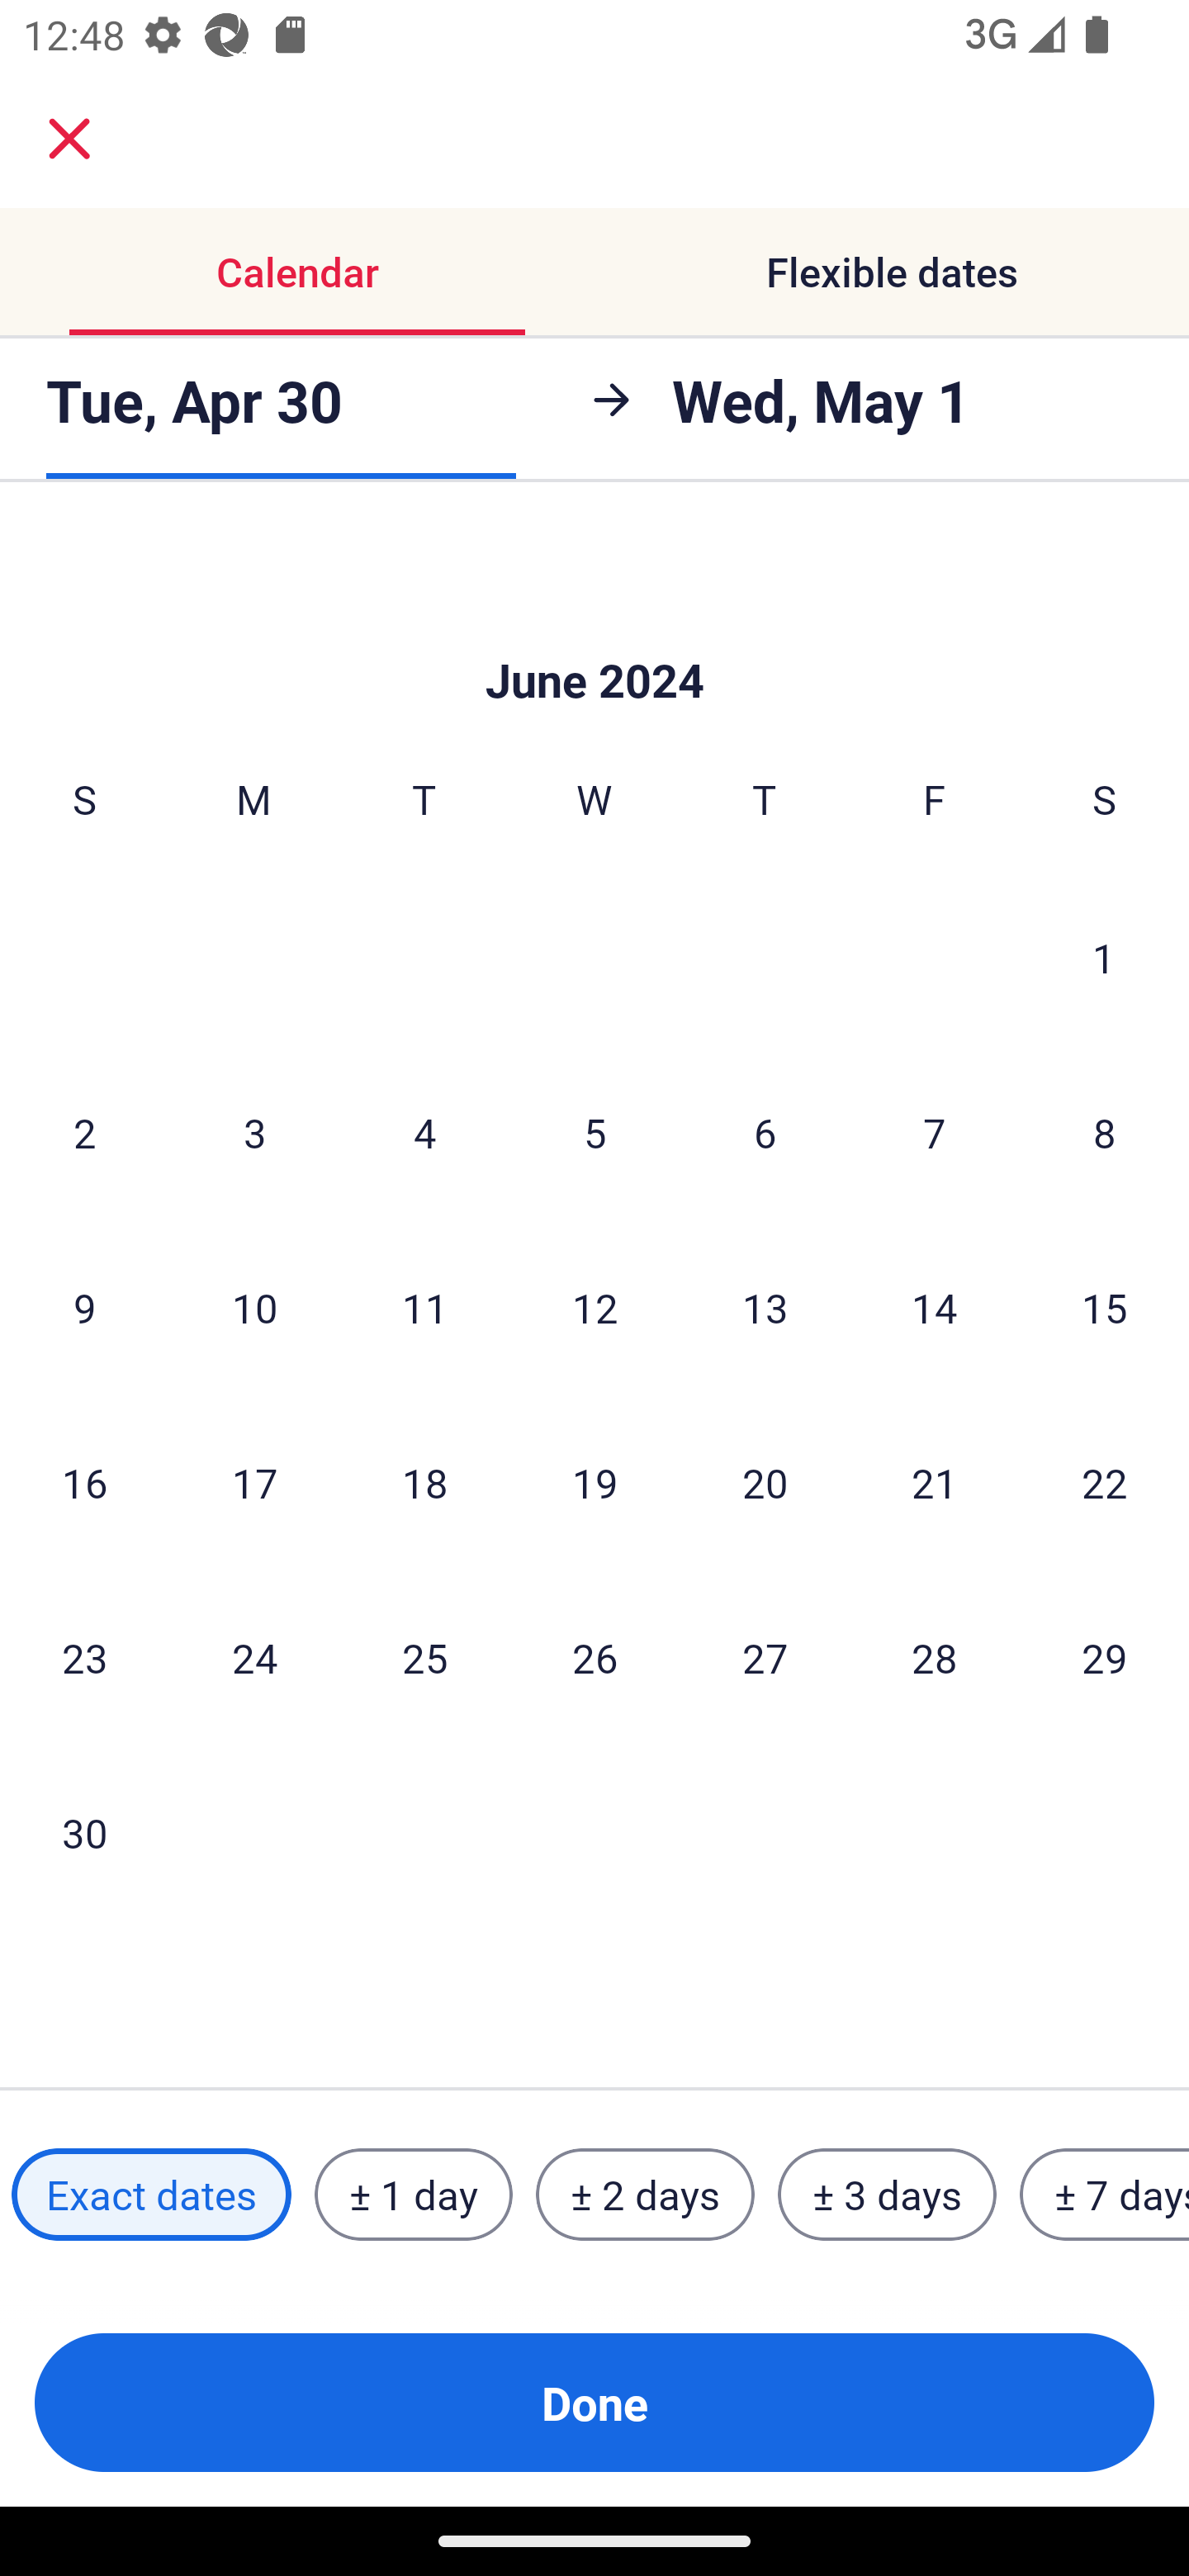  Describe the element at coordinates (84, 1482) in the screenshot. I see `16 Sunday, June 16, 2024` at that location.